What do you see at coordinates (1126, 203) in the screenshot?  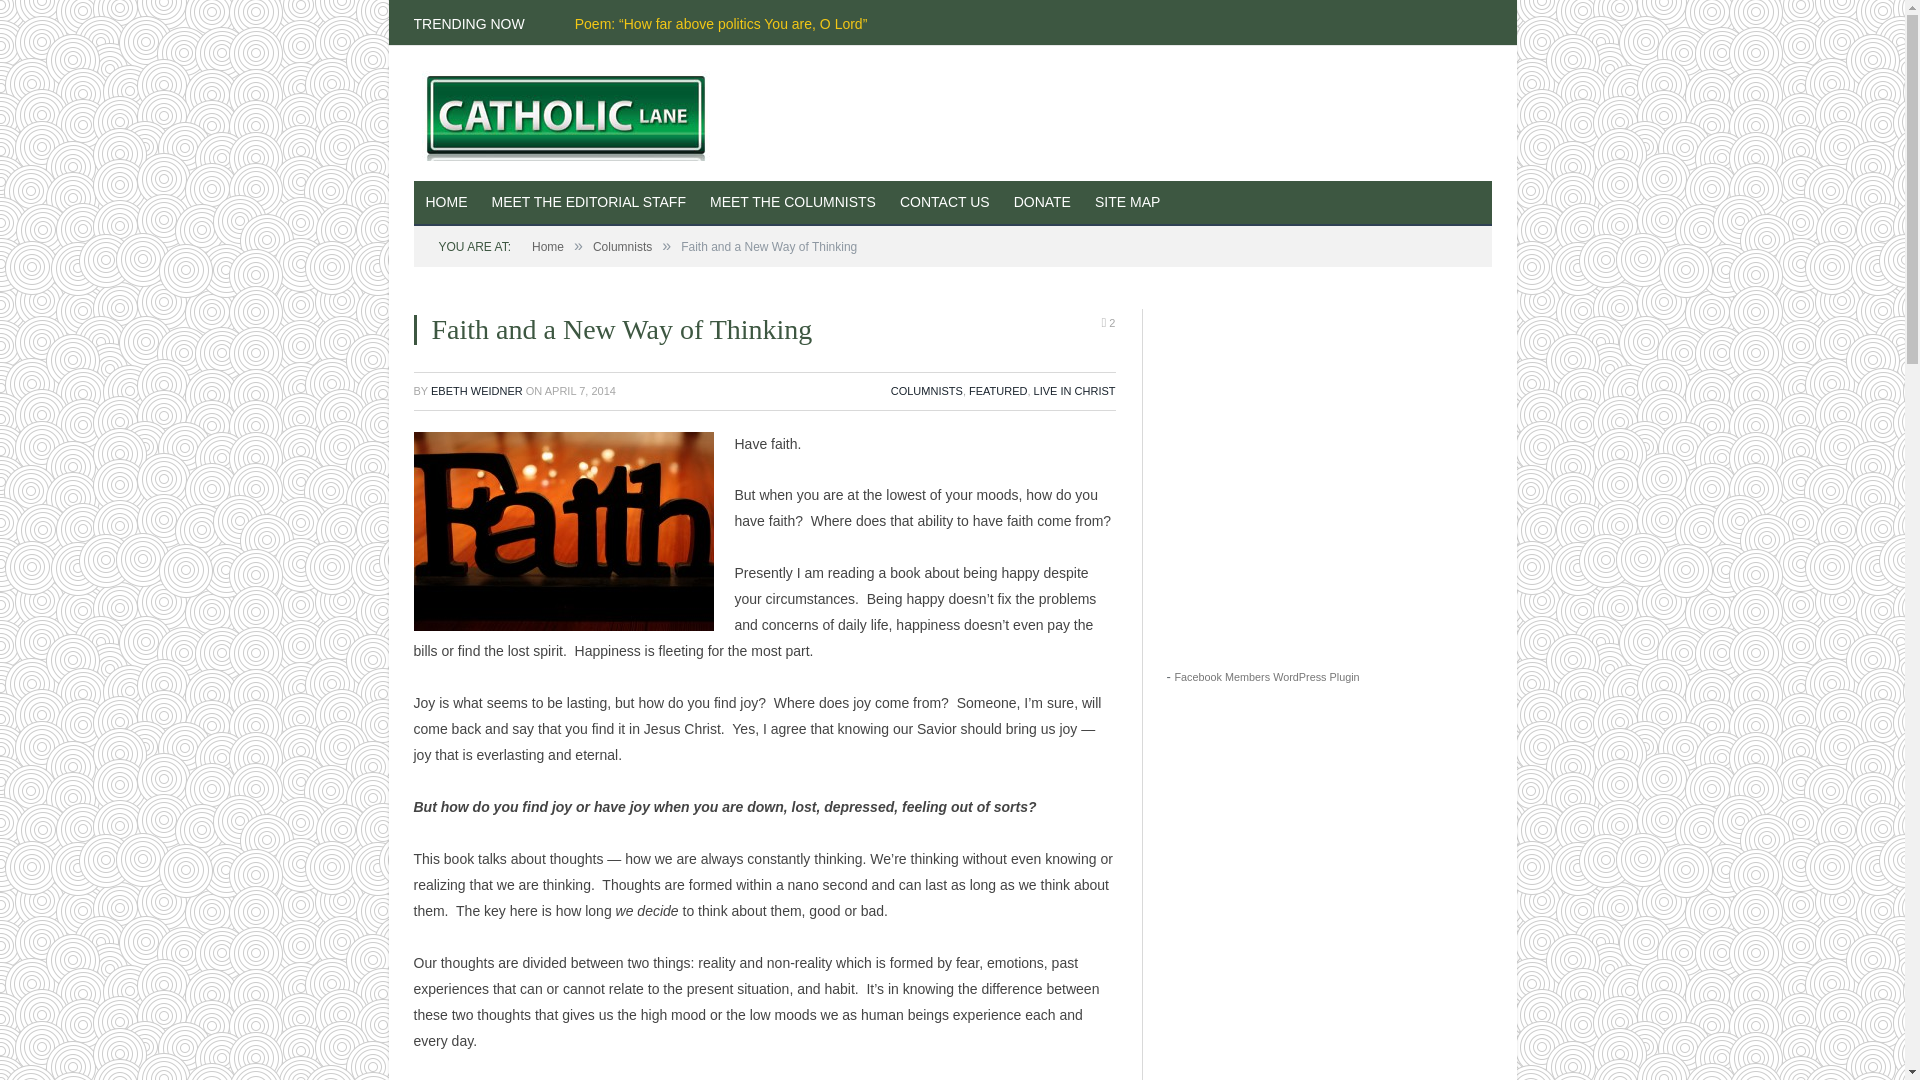 I see `SITE MAP` at bounding box center [1126, 203].